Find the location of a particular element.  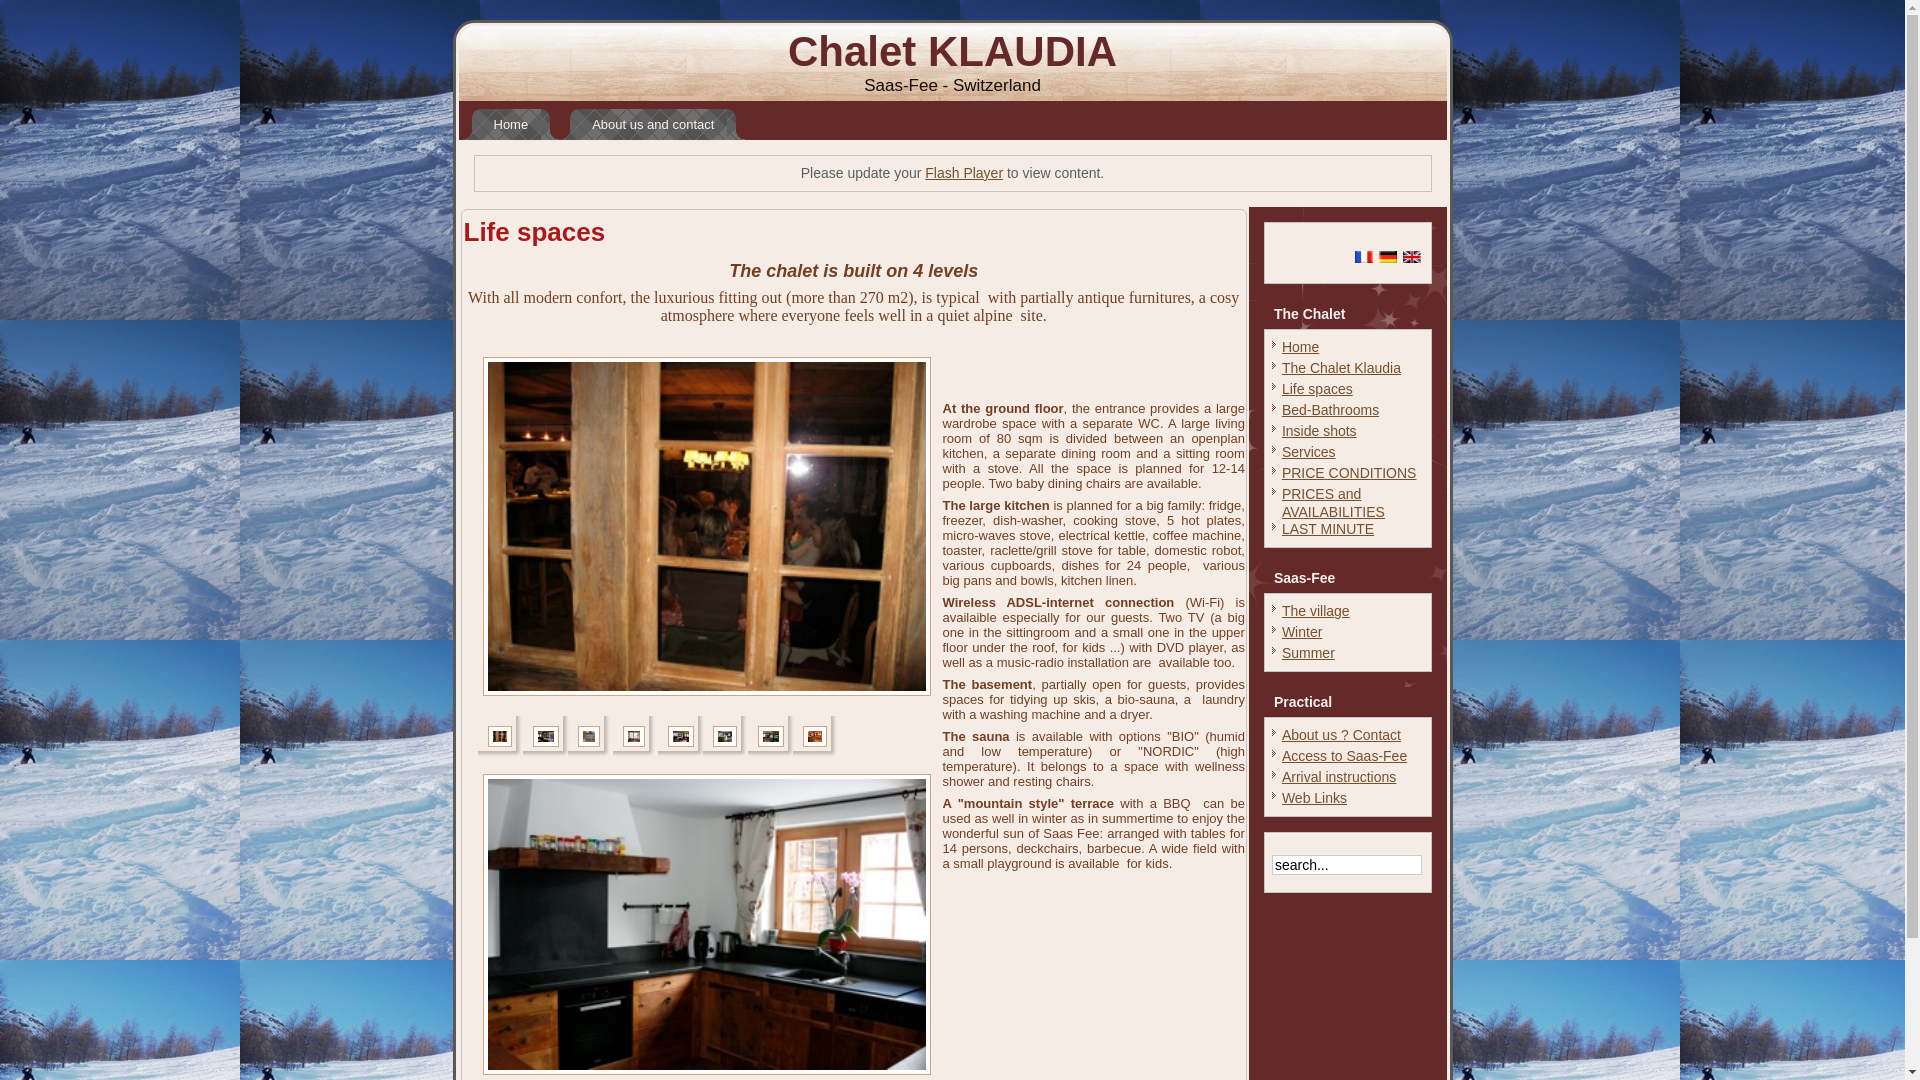

About us and contact is located at coordinates (653, 124).